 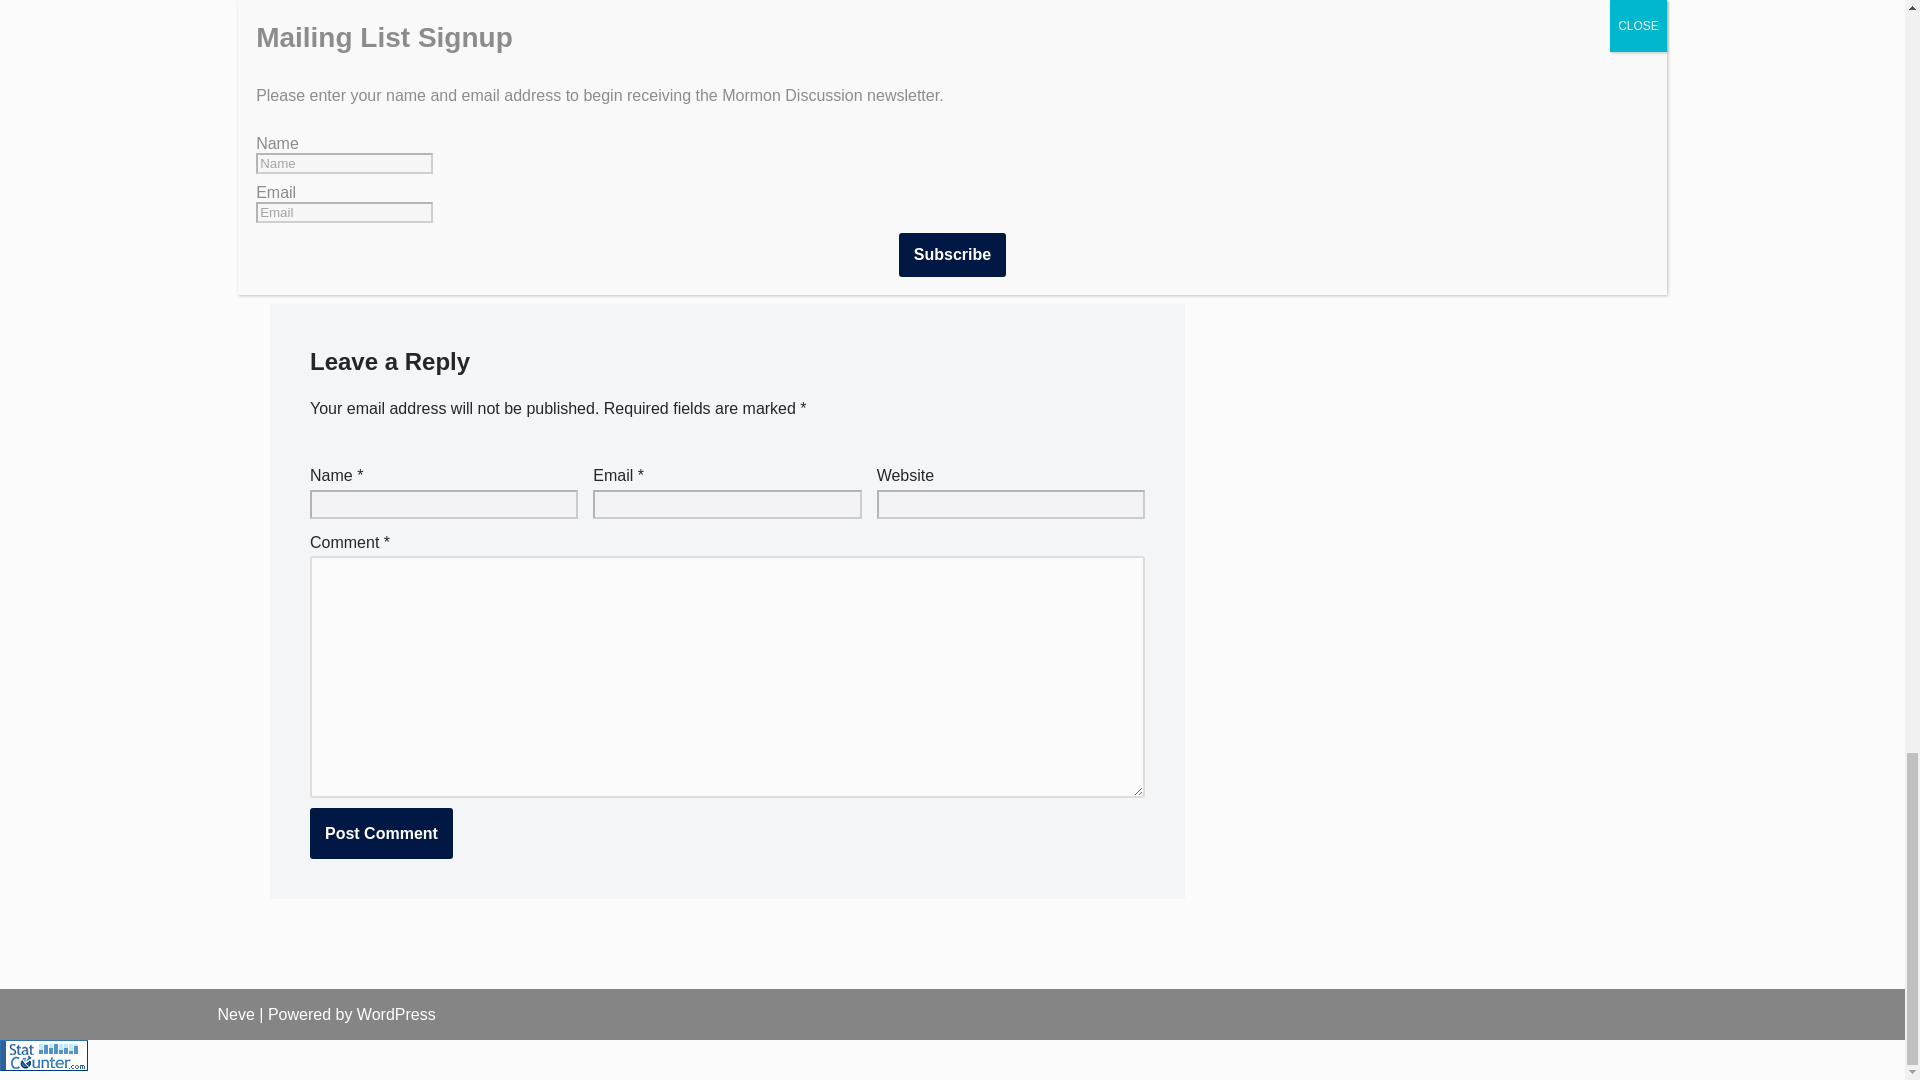 I want to click on THREE STRIKES, so click(x=630, y=218).